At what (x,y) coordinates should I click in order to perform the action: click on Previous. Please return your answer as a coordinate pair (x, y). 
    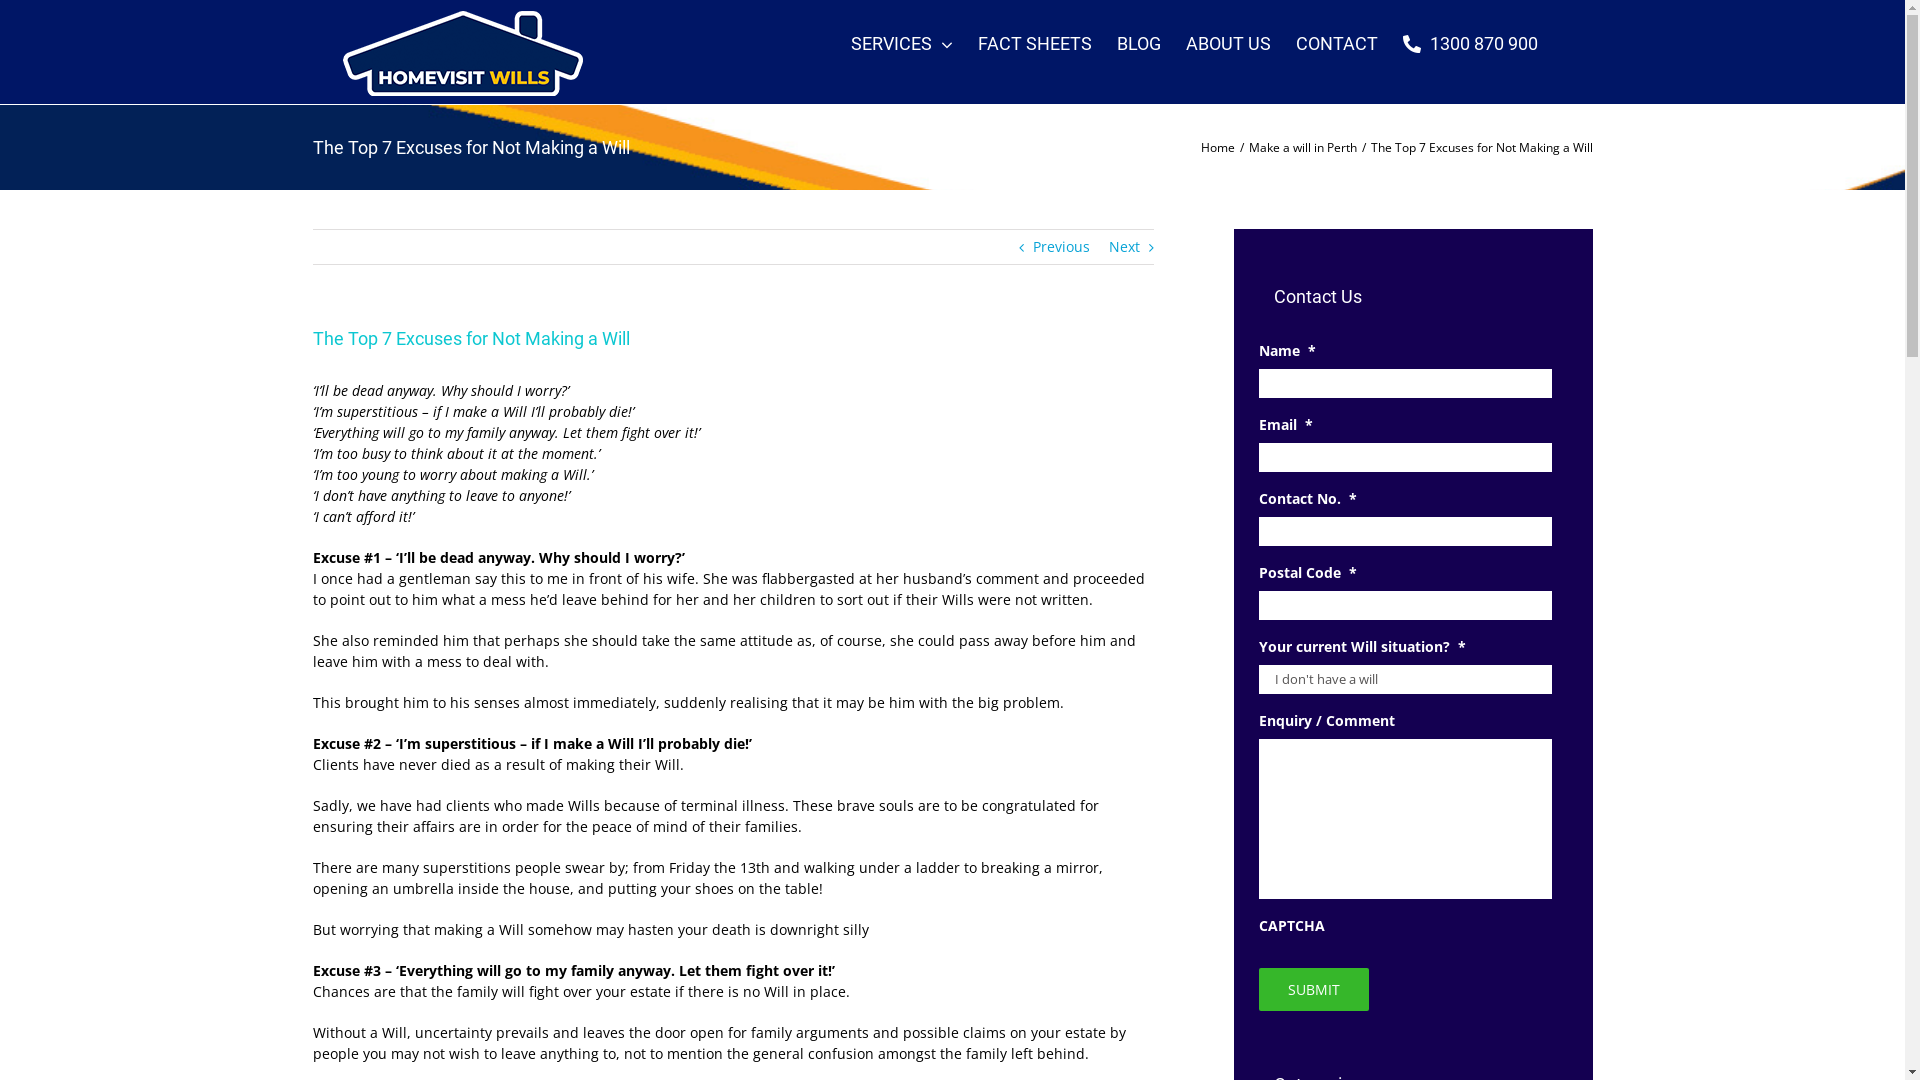
    Looking at the image, I should click on (1062, 247).